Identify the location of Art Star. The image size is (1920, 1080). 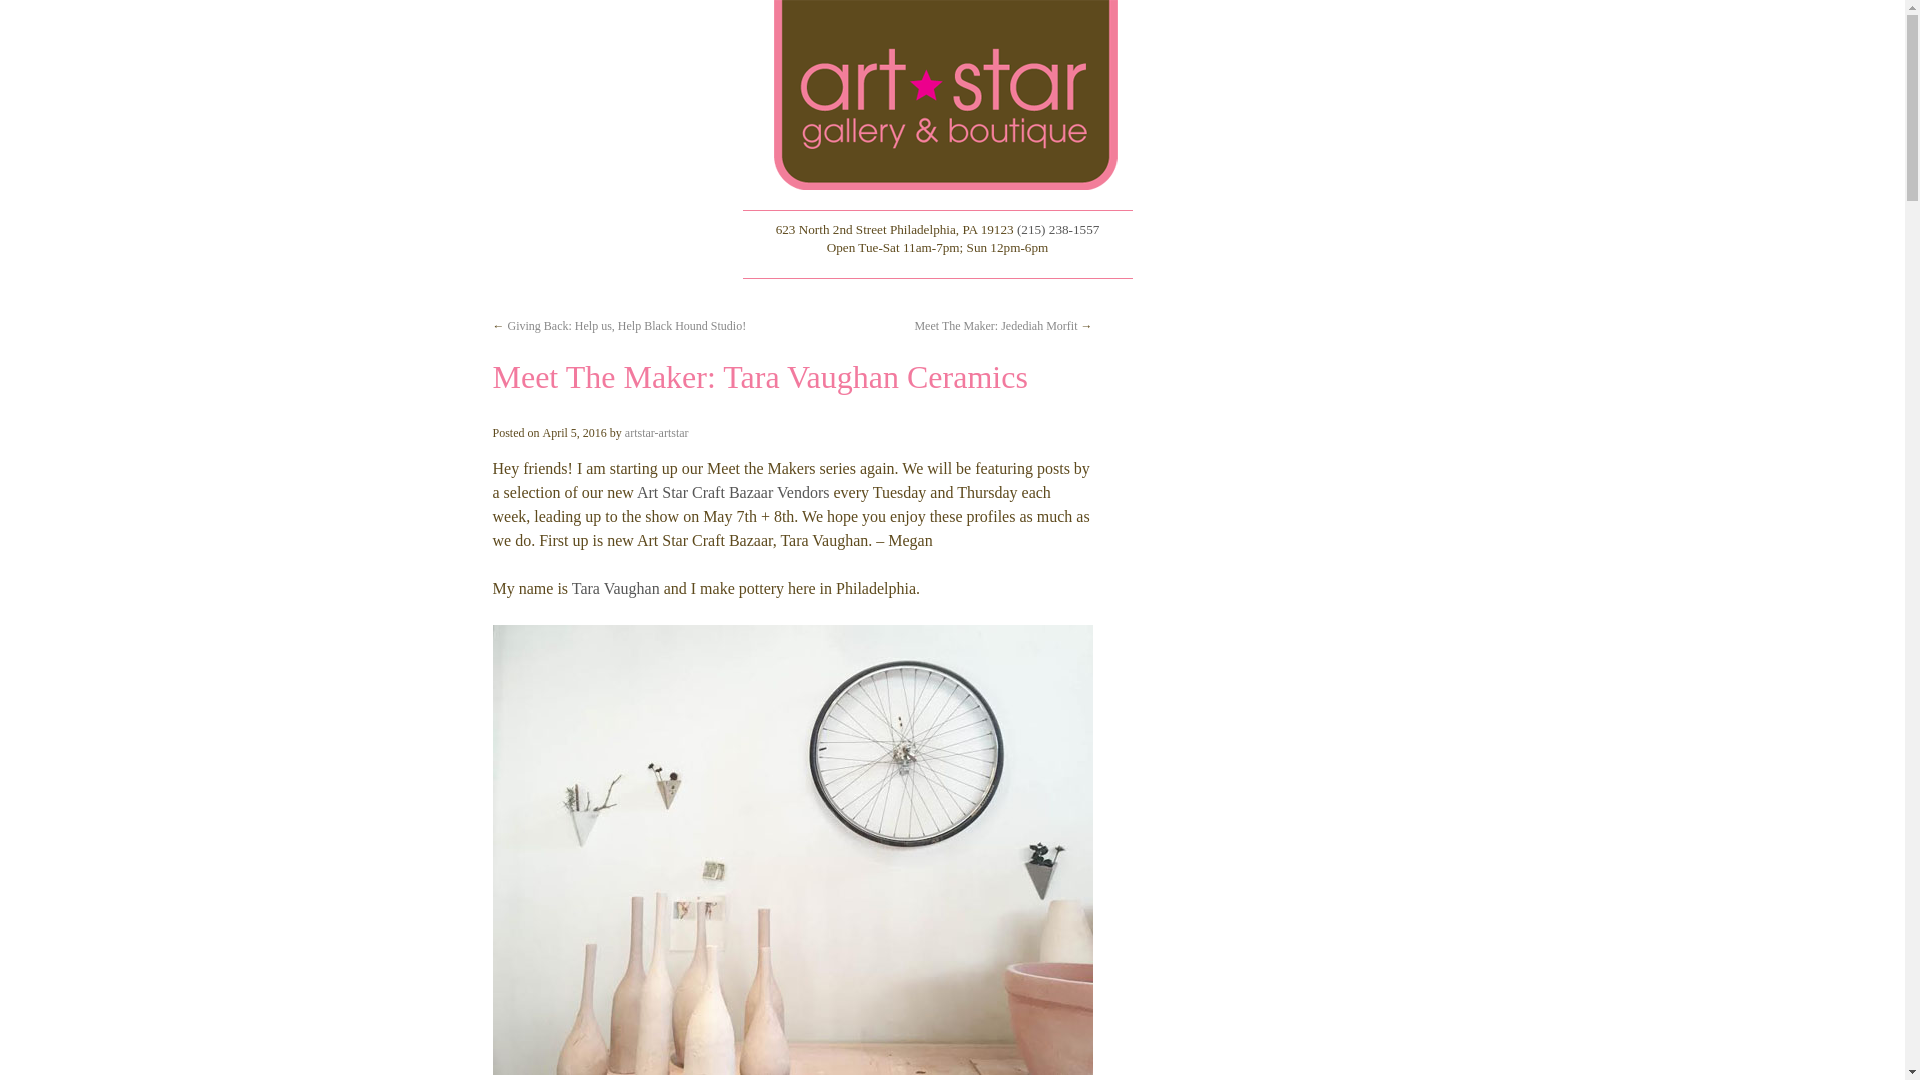
(951, 95).